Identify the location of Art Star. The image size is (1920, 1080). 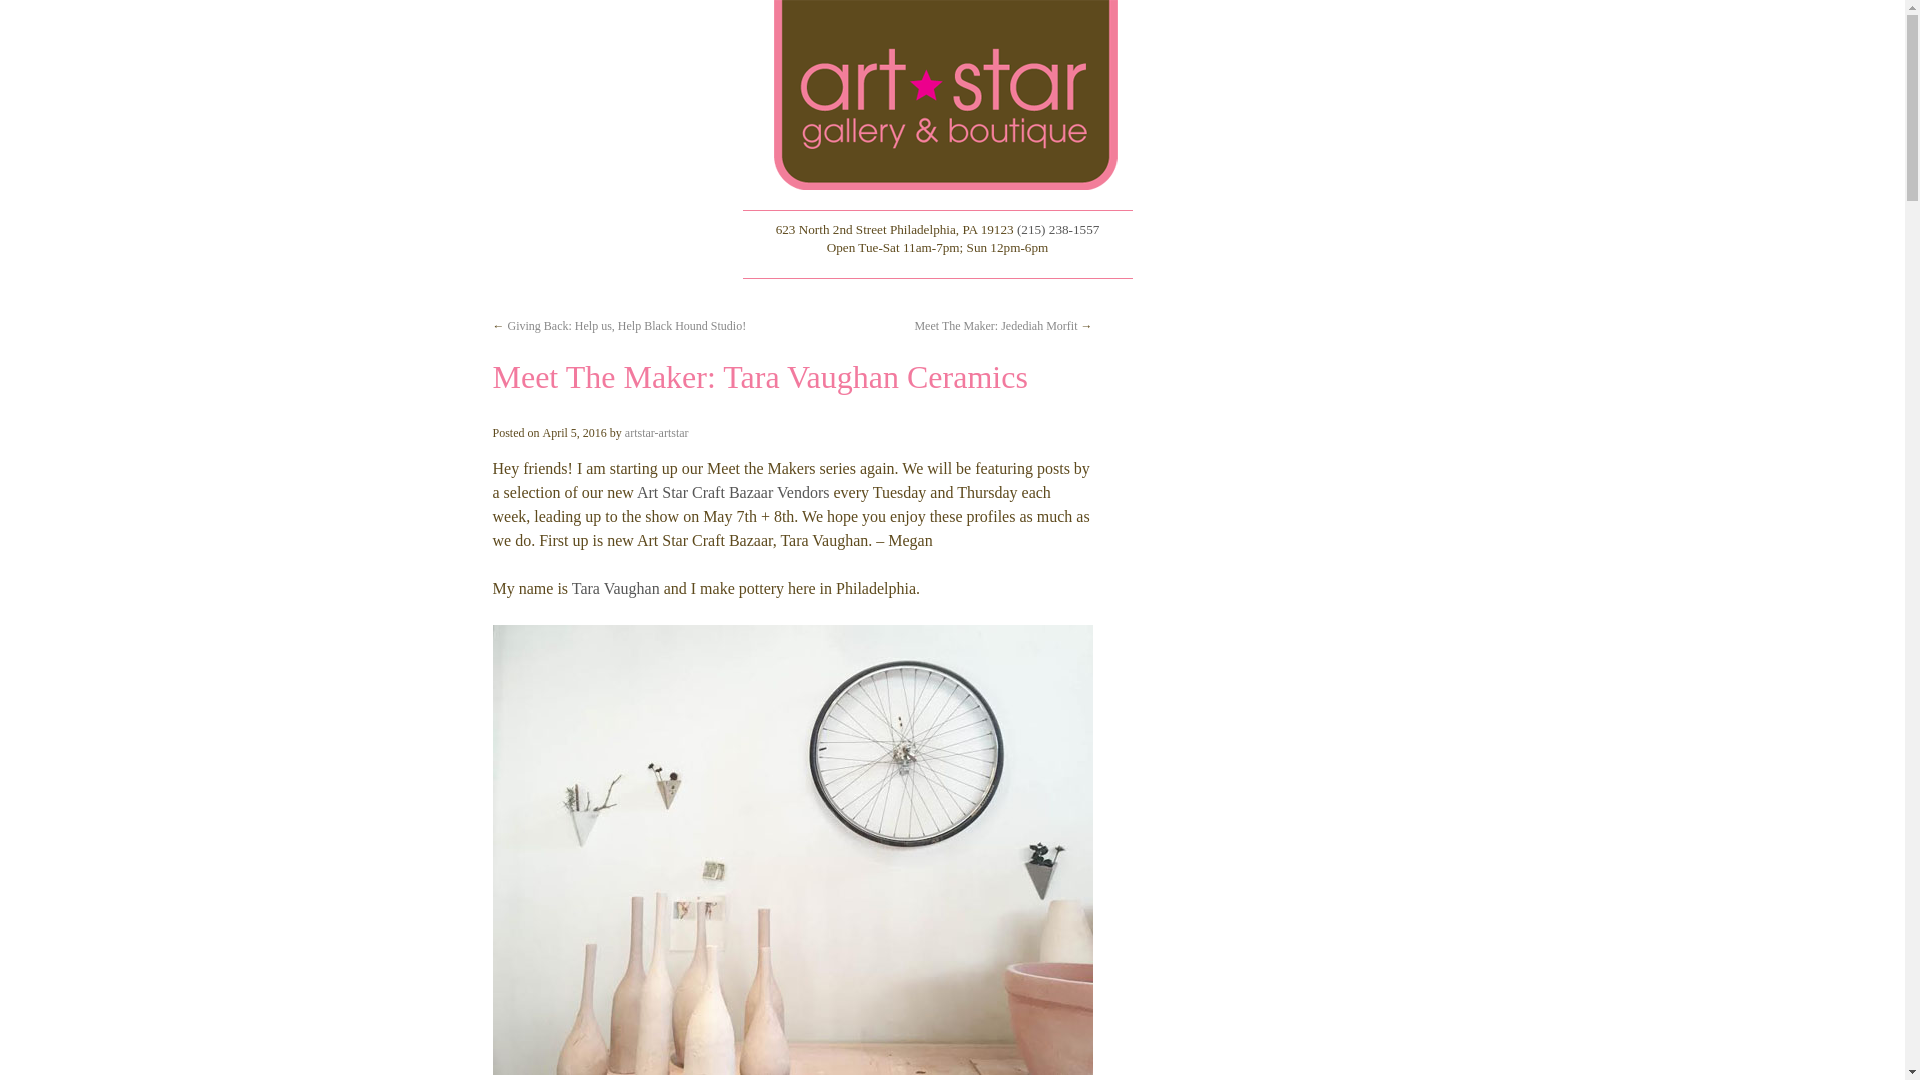
(951, 95).